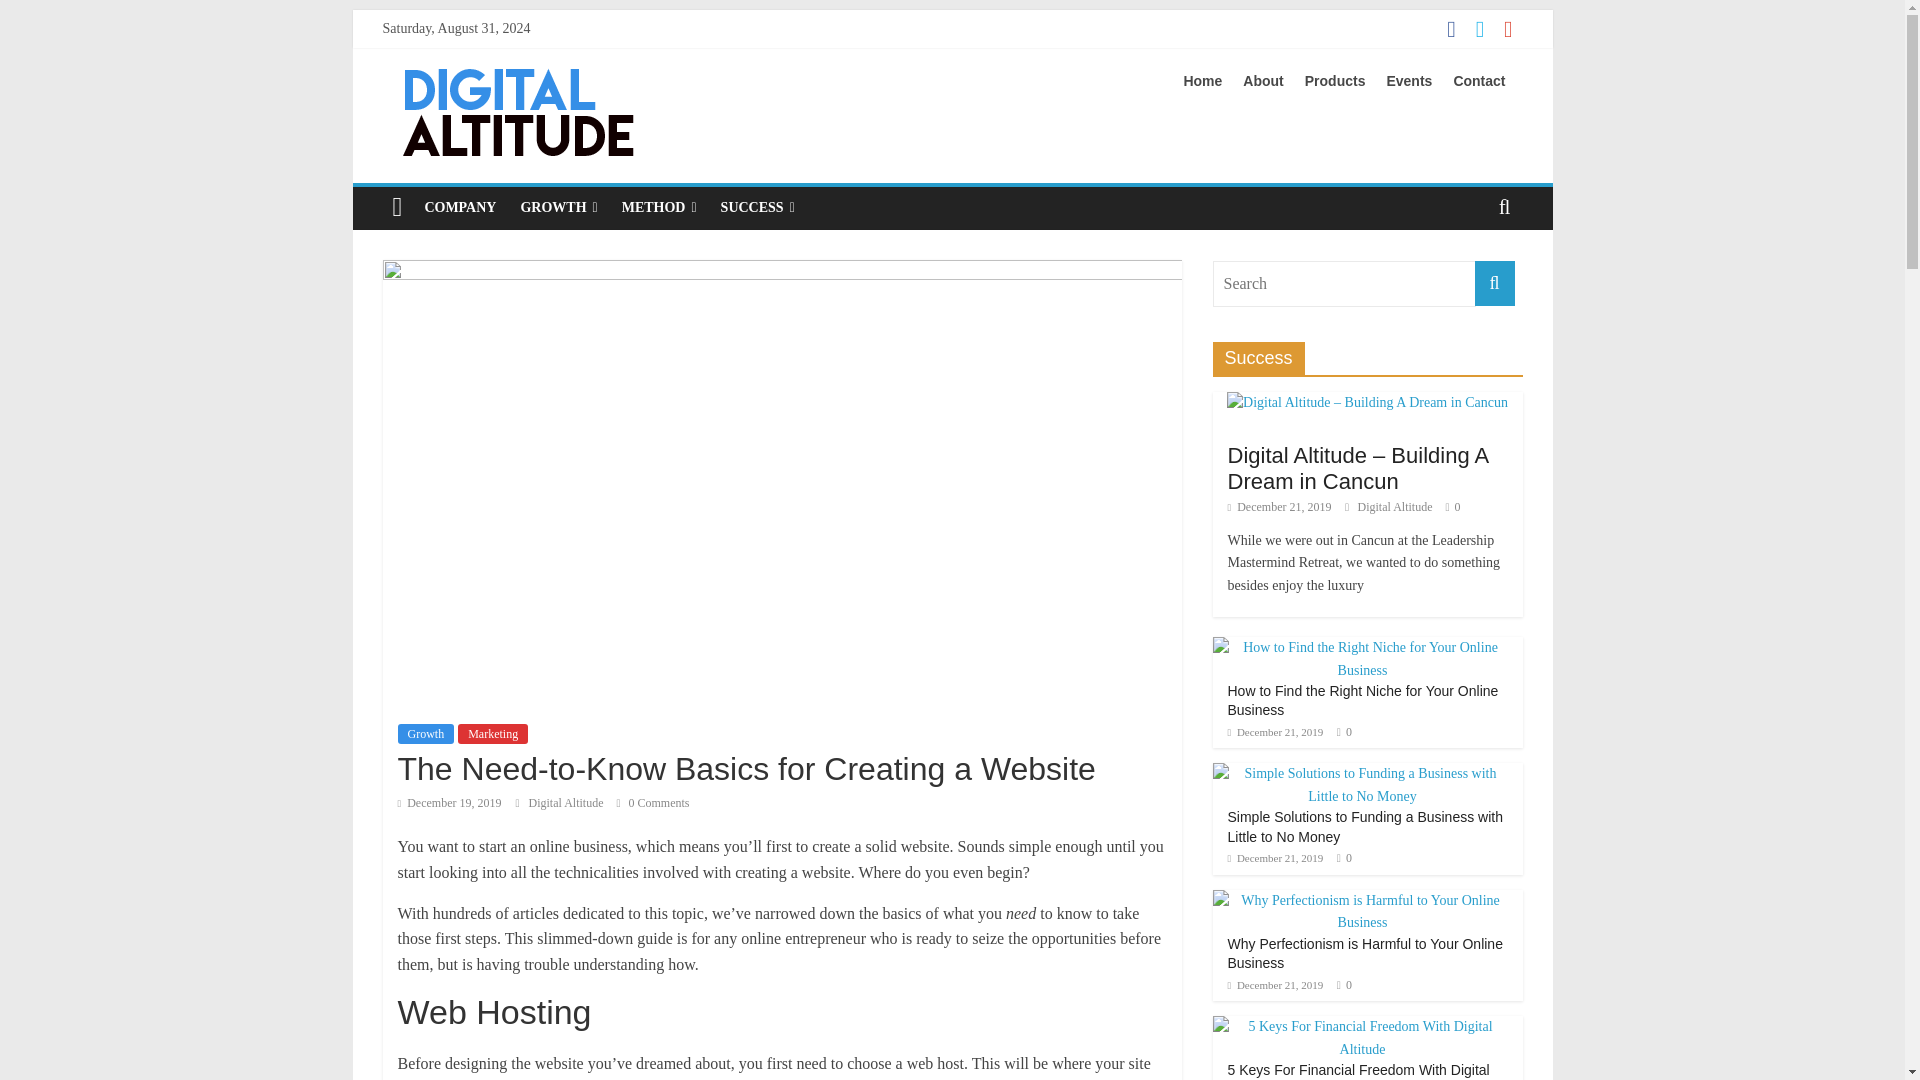  I want to click on METHOD, so click(659, 207).